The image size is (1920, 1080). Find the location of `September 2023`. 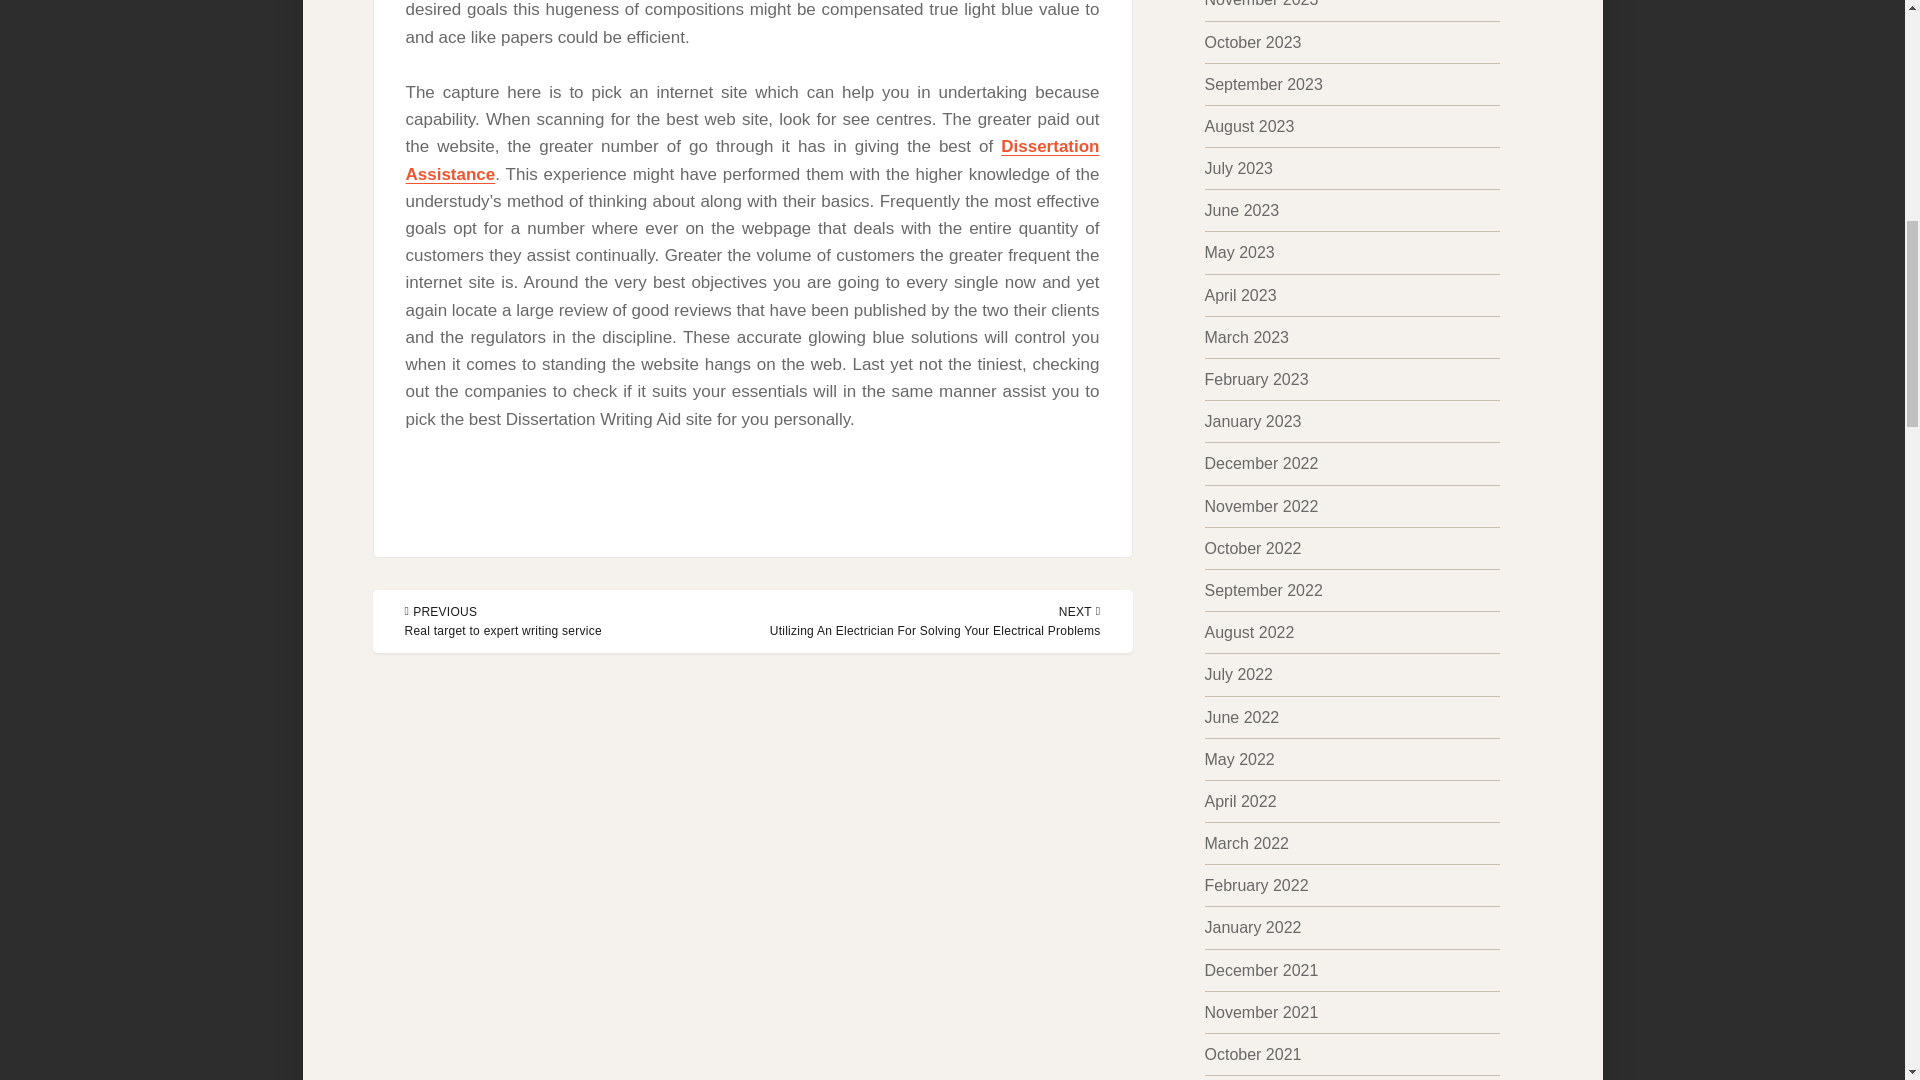

September 2023 is located at coordinates (1262, 84).